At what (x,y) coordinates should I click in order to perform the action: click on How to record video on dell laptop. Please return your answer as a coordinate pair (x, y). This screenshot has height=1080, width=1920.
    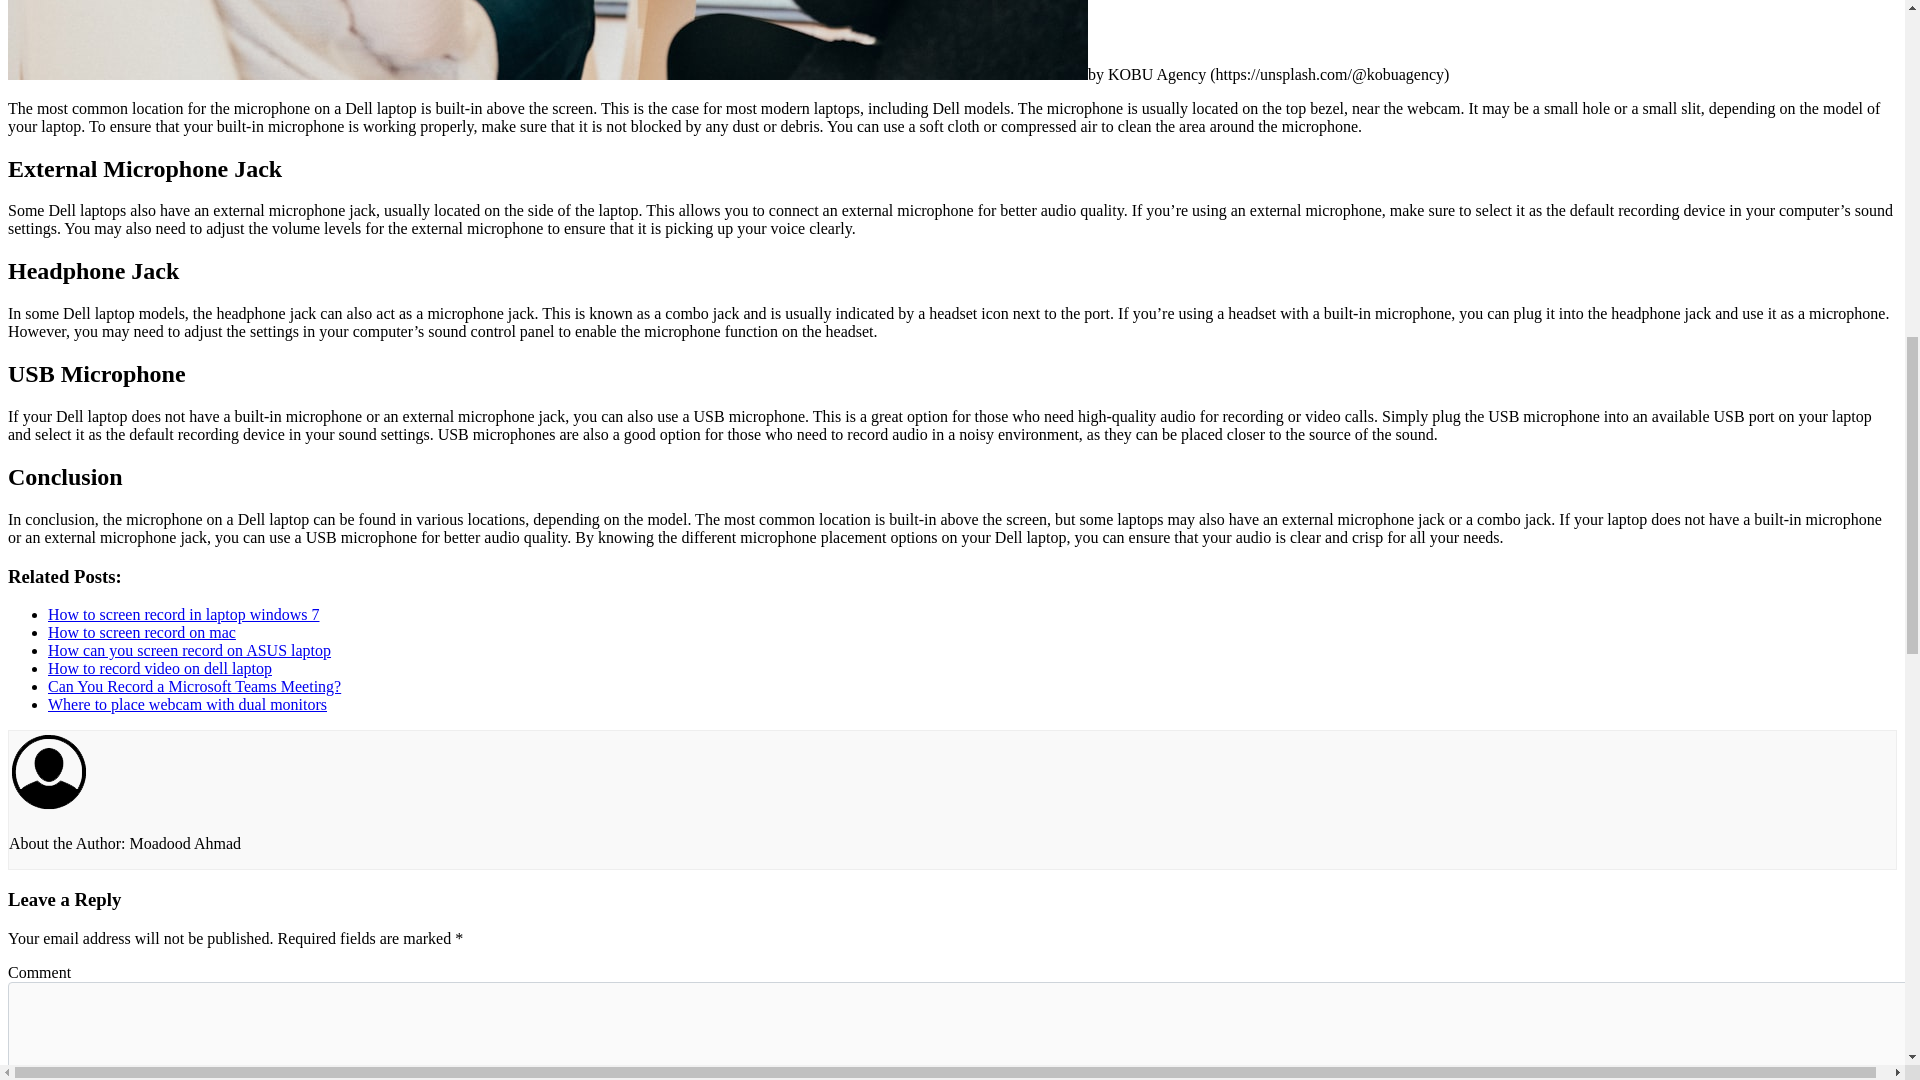
    Looking at the image, I should click on (160, 668).